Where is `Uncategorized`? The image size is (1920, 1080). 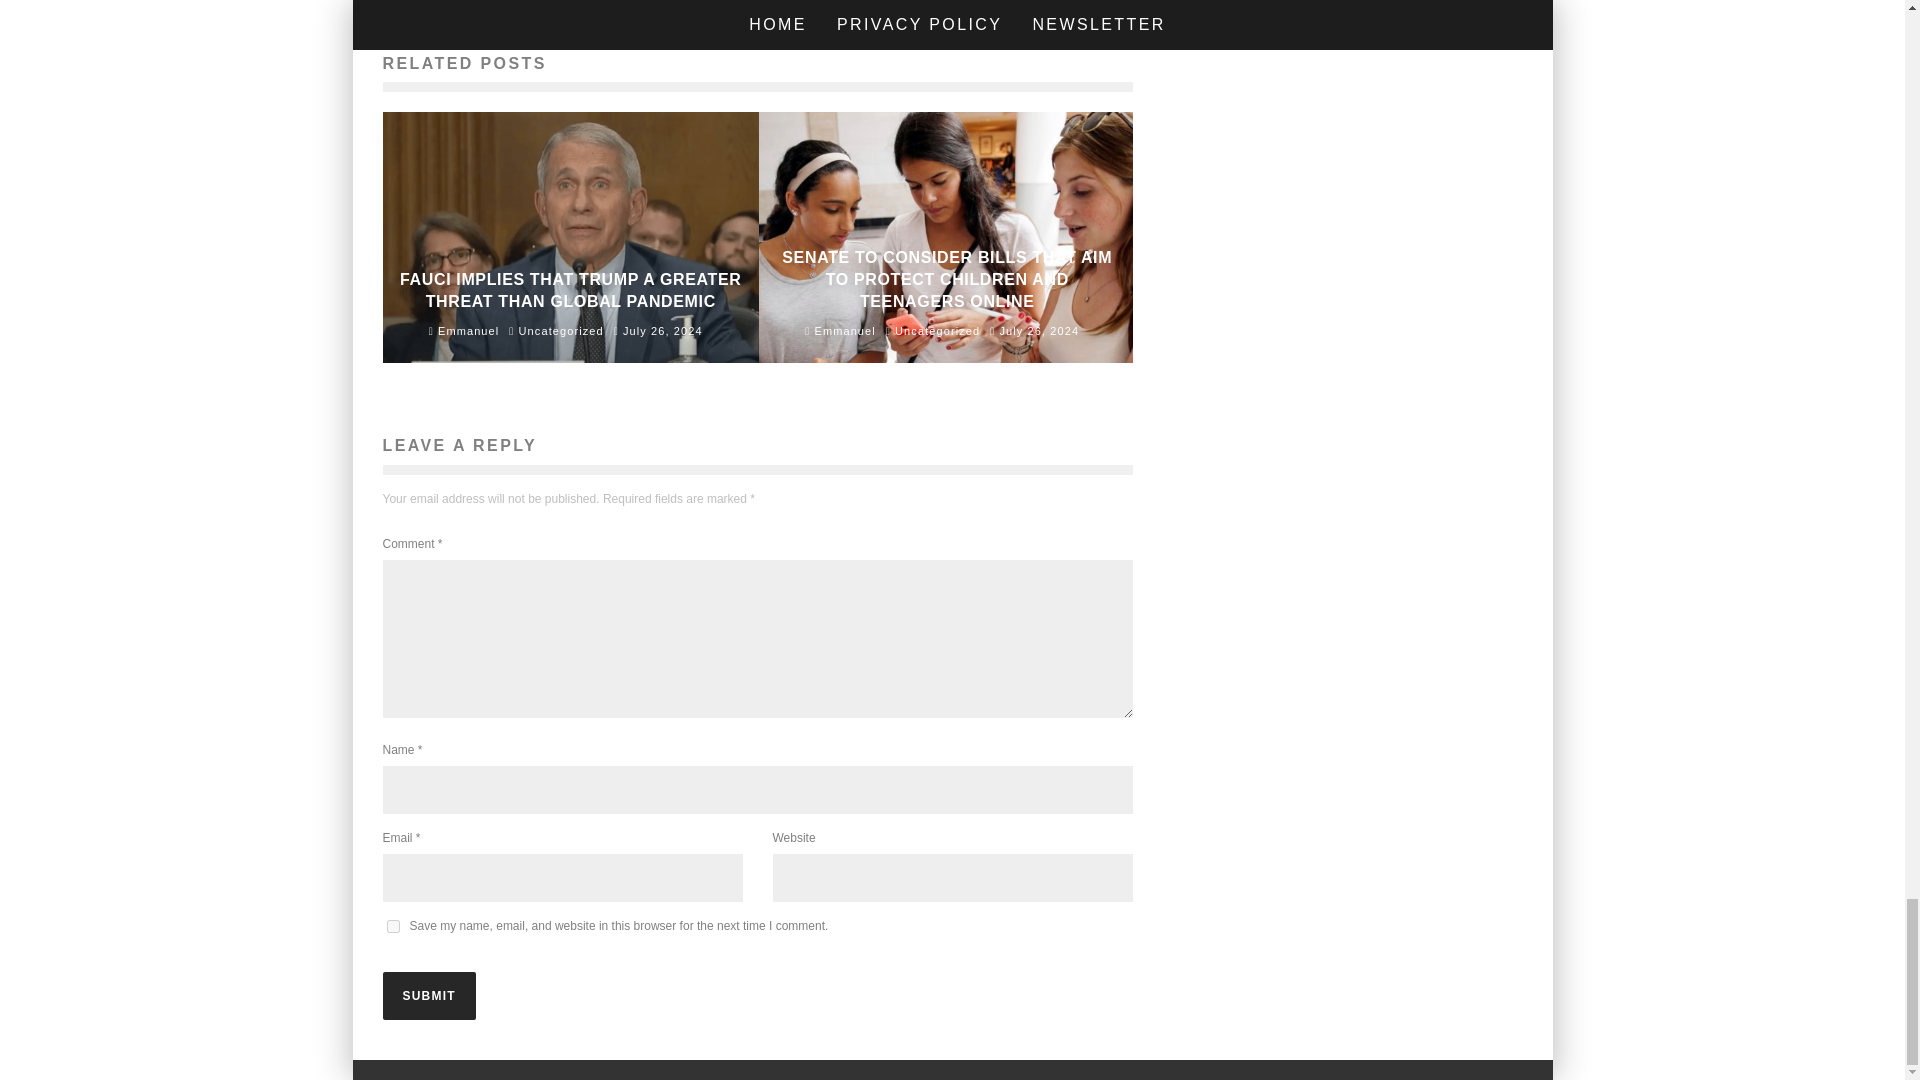
Uncategorized is located at coordinates (561, 331).